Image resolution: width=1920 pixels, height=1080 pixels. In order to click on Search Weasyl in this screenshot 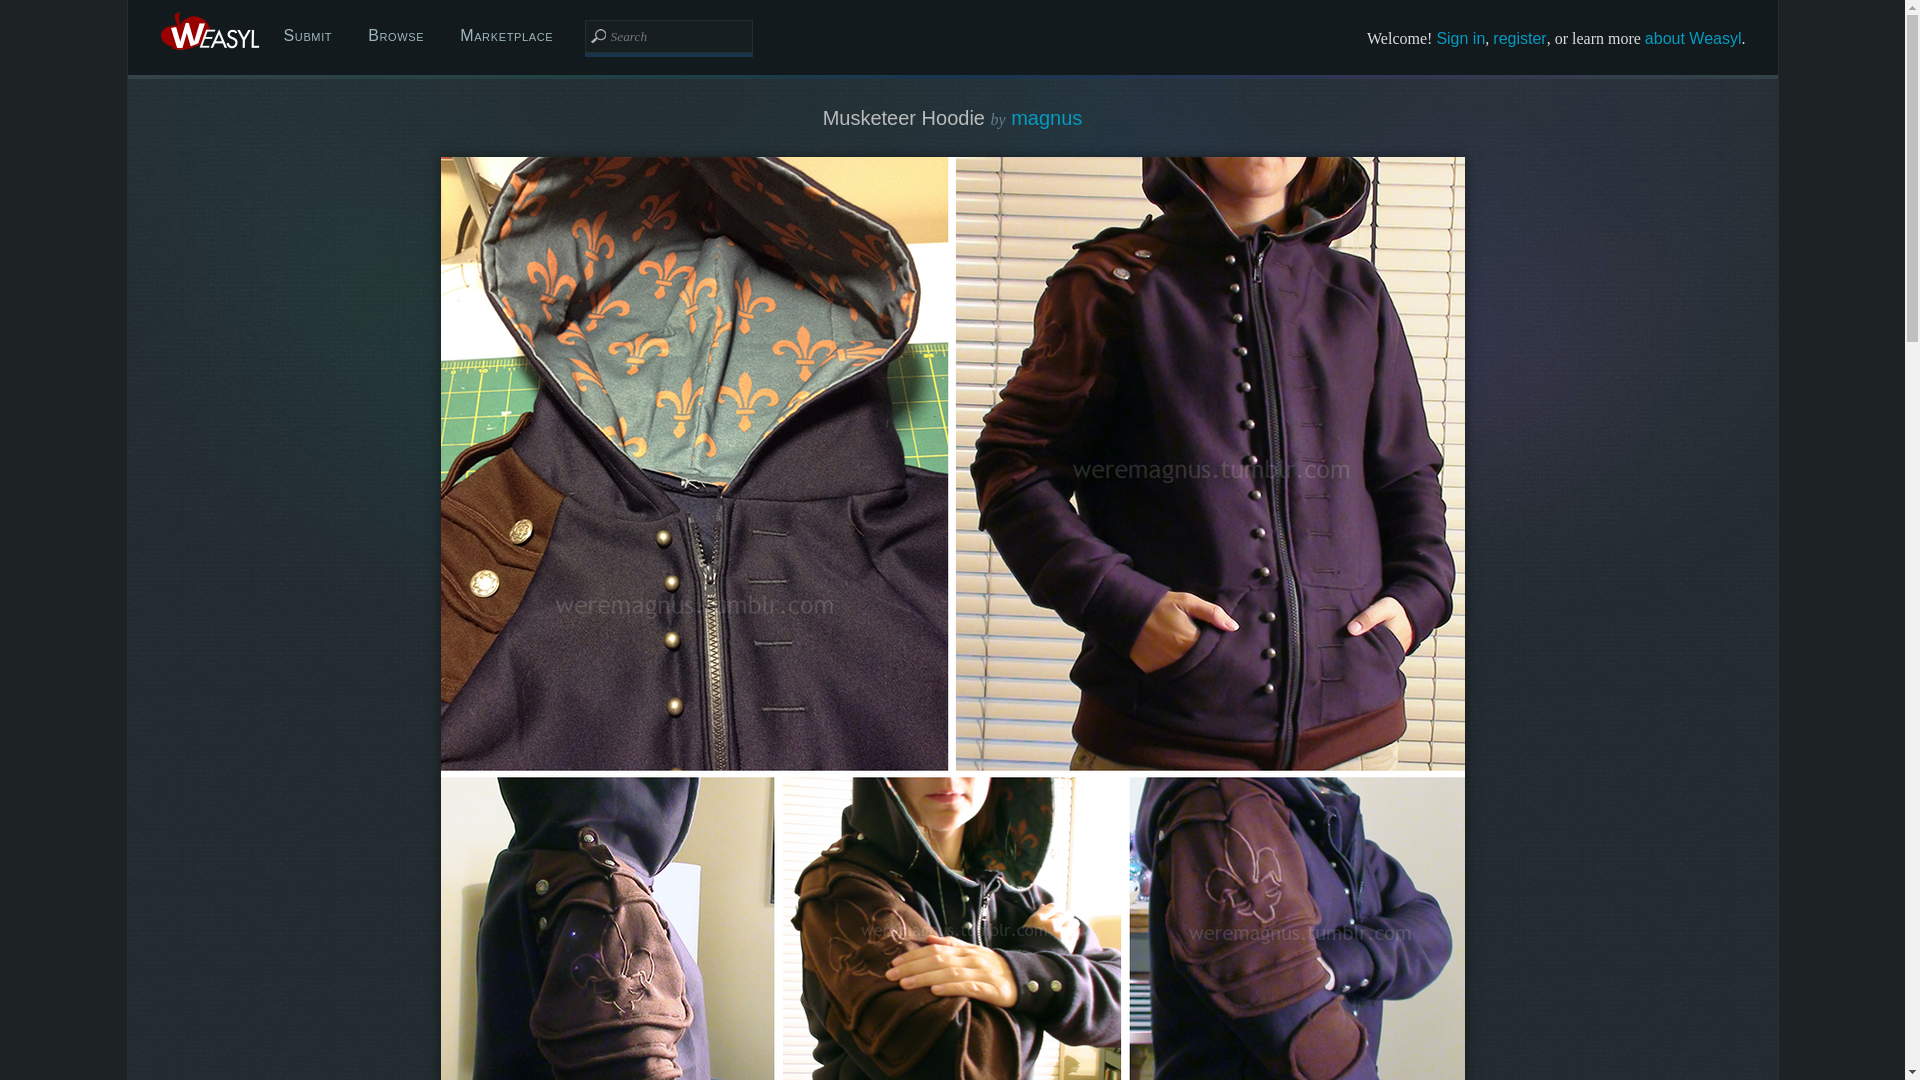, I will do `click(668, 36)`.